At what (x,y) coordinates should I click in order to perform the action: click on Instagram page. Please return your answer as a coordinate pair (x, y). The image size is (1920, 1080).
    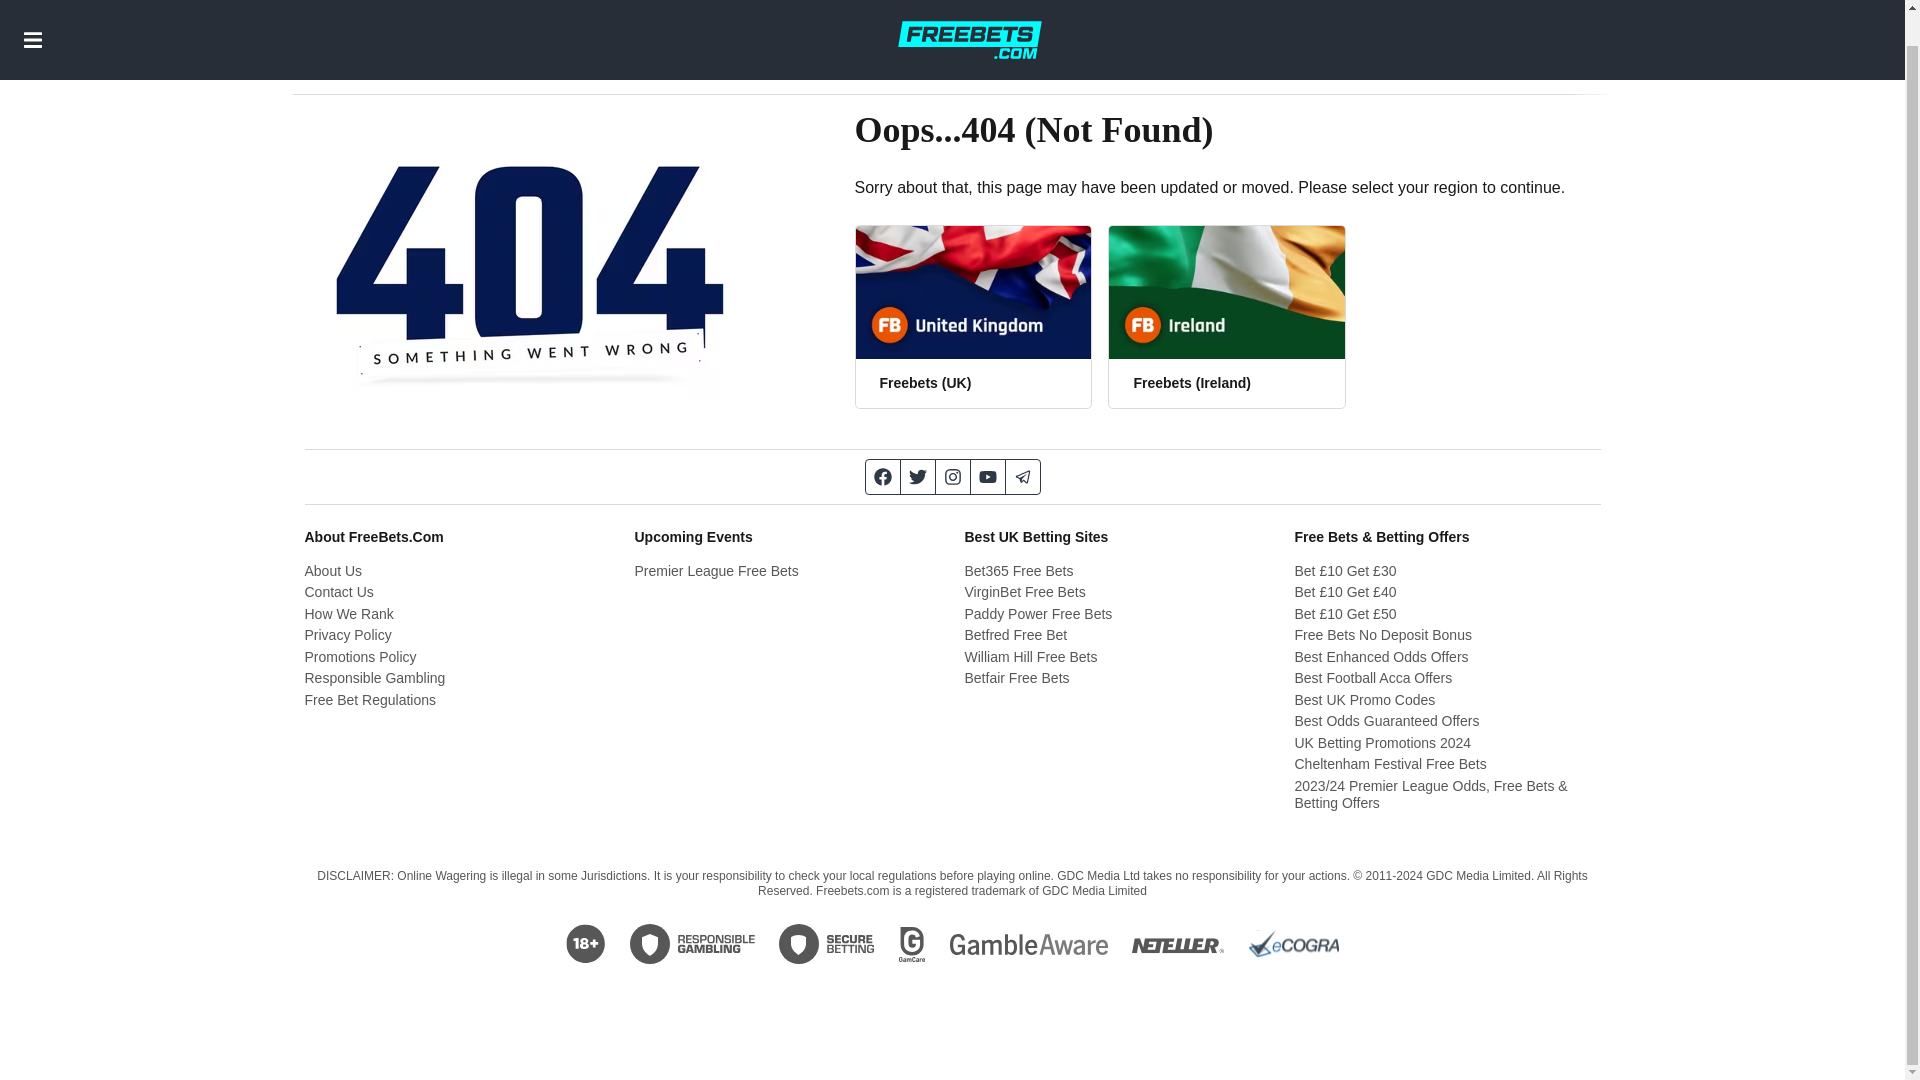
    Looking at the image, I should click on (954, 476).